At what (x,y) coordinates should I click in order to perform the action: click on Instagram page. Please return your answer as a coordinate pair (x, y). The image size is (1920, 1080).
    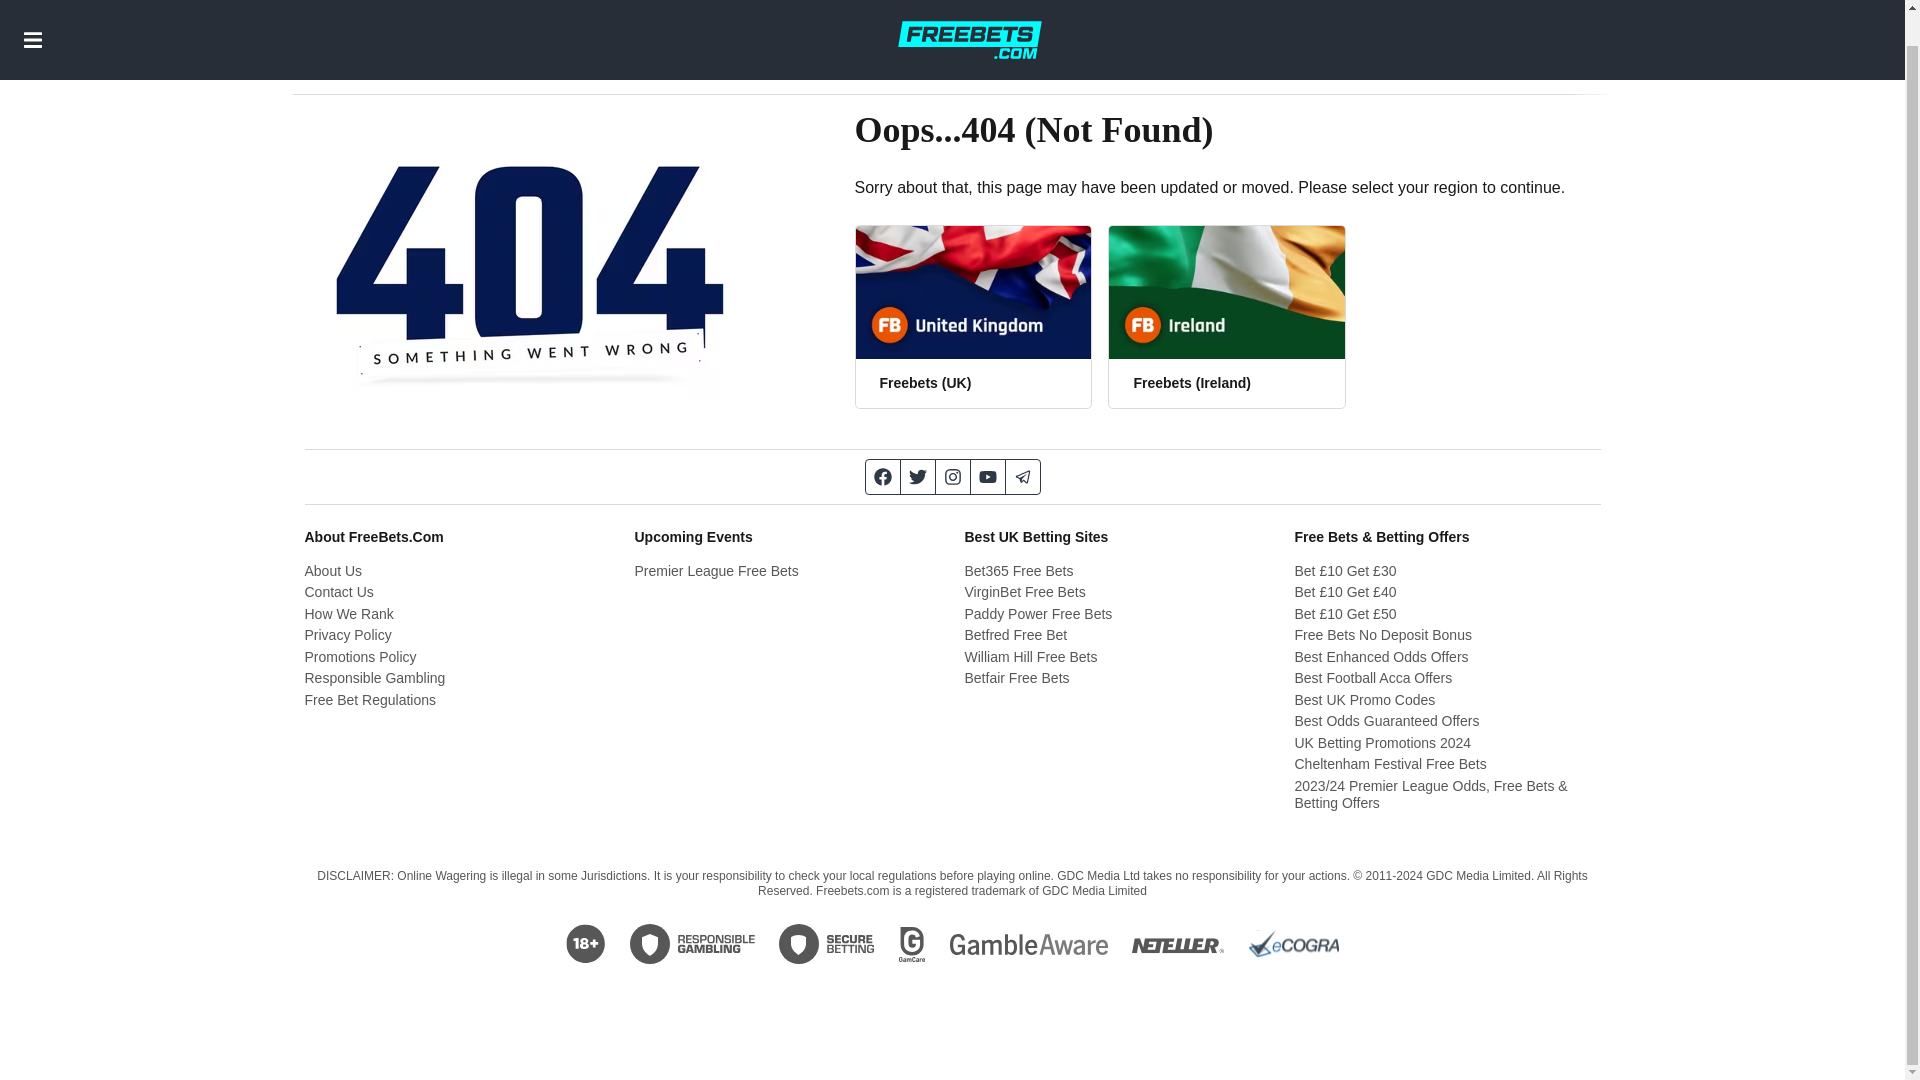
    Looking at the image, I should click on (954, 476).